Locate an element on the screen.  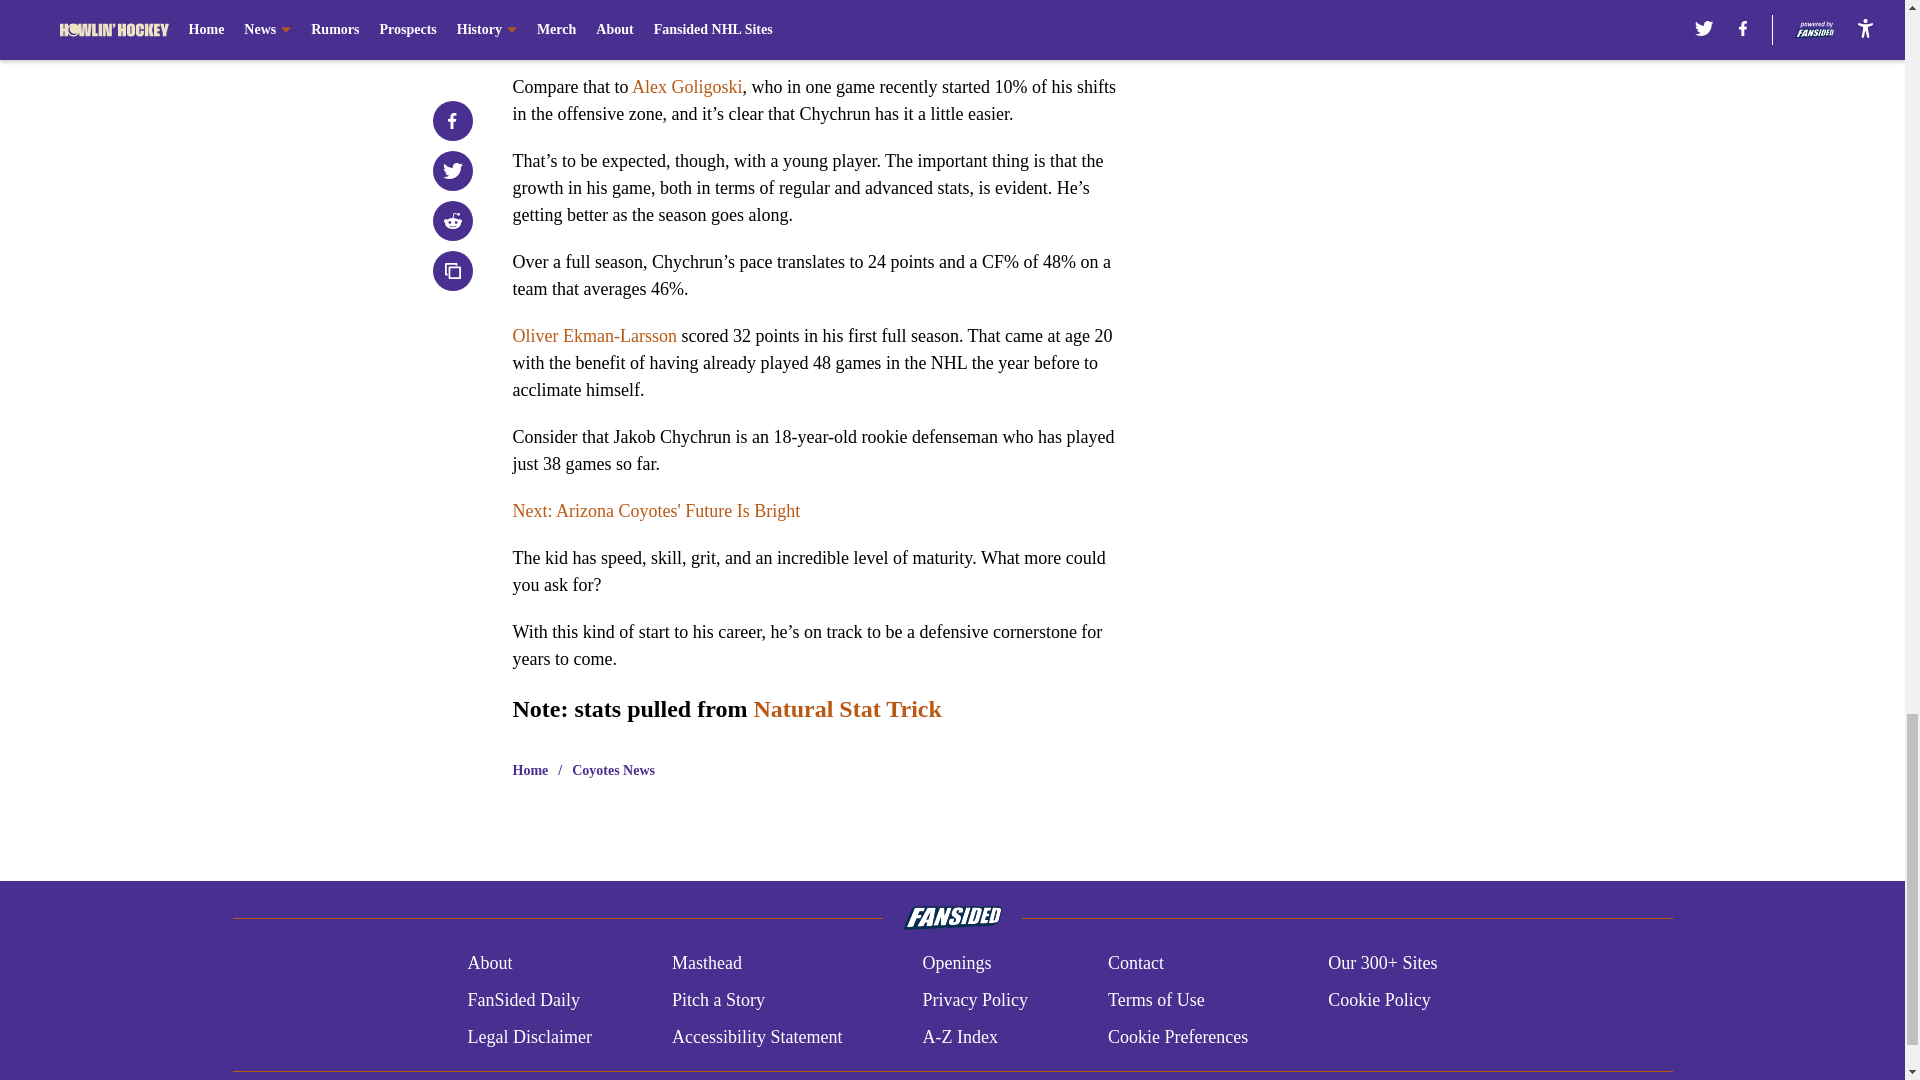
Home is located at coordinates (530, 770).